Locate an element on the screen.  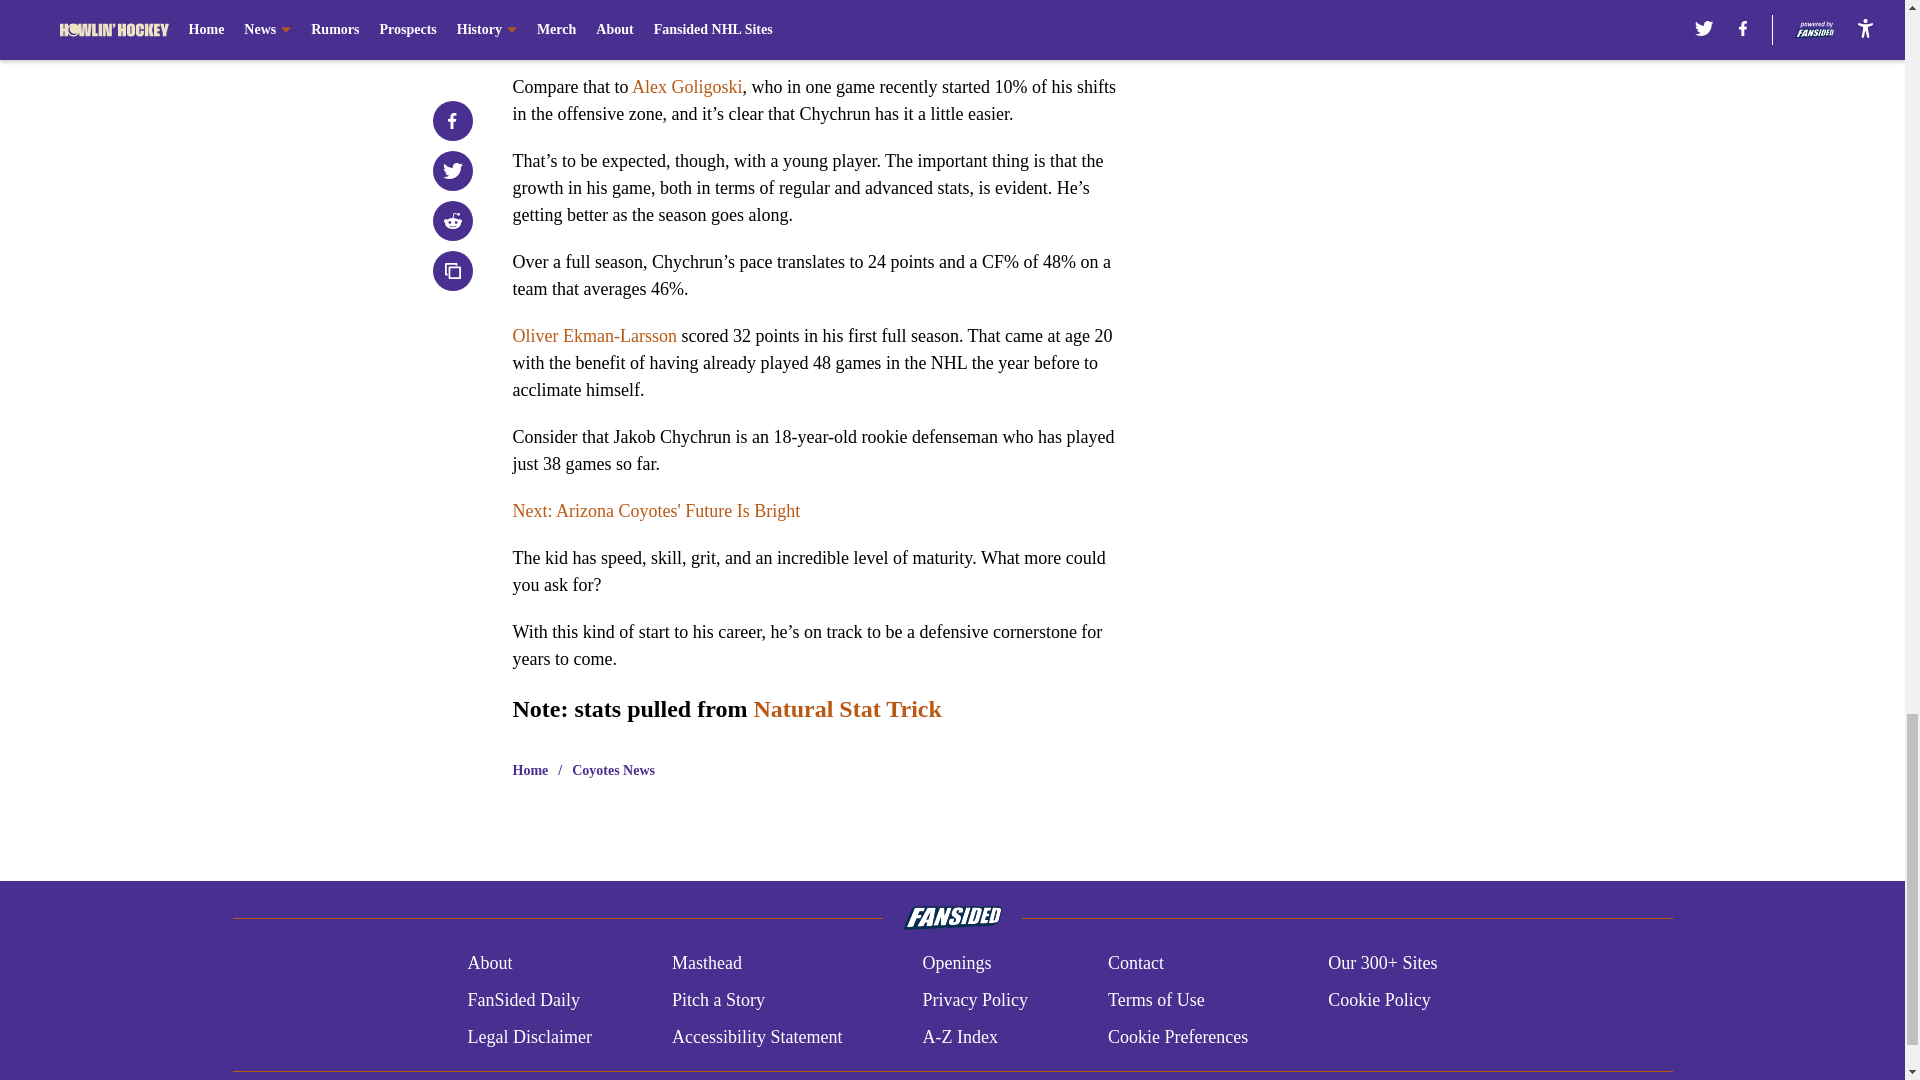
Home is located at coordinates (530, 770).